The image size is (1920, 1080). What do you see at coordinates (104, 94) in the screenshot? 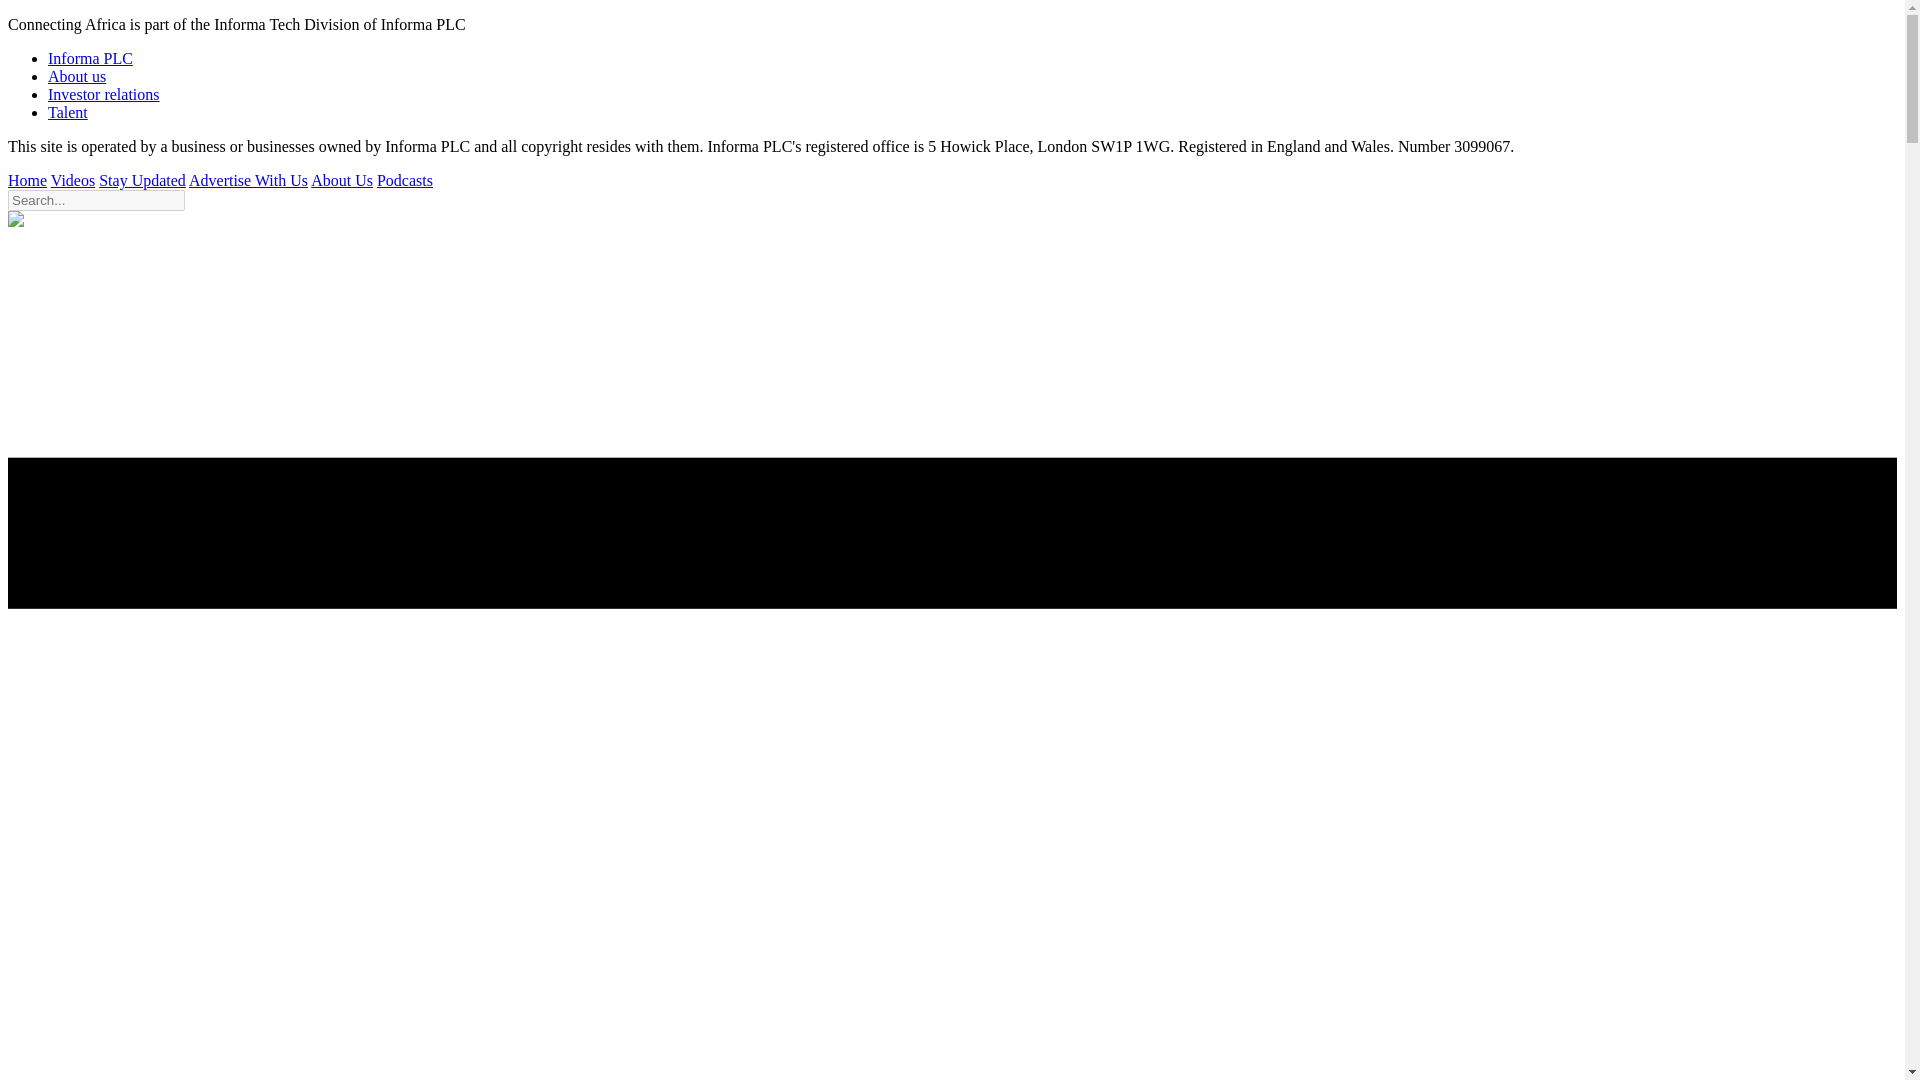
I see `Investor relations` at bounding box center [104, 94].